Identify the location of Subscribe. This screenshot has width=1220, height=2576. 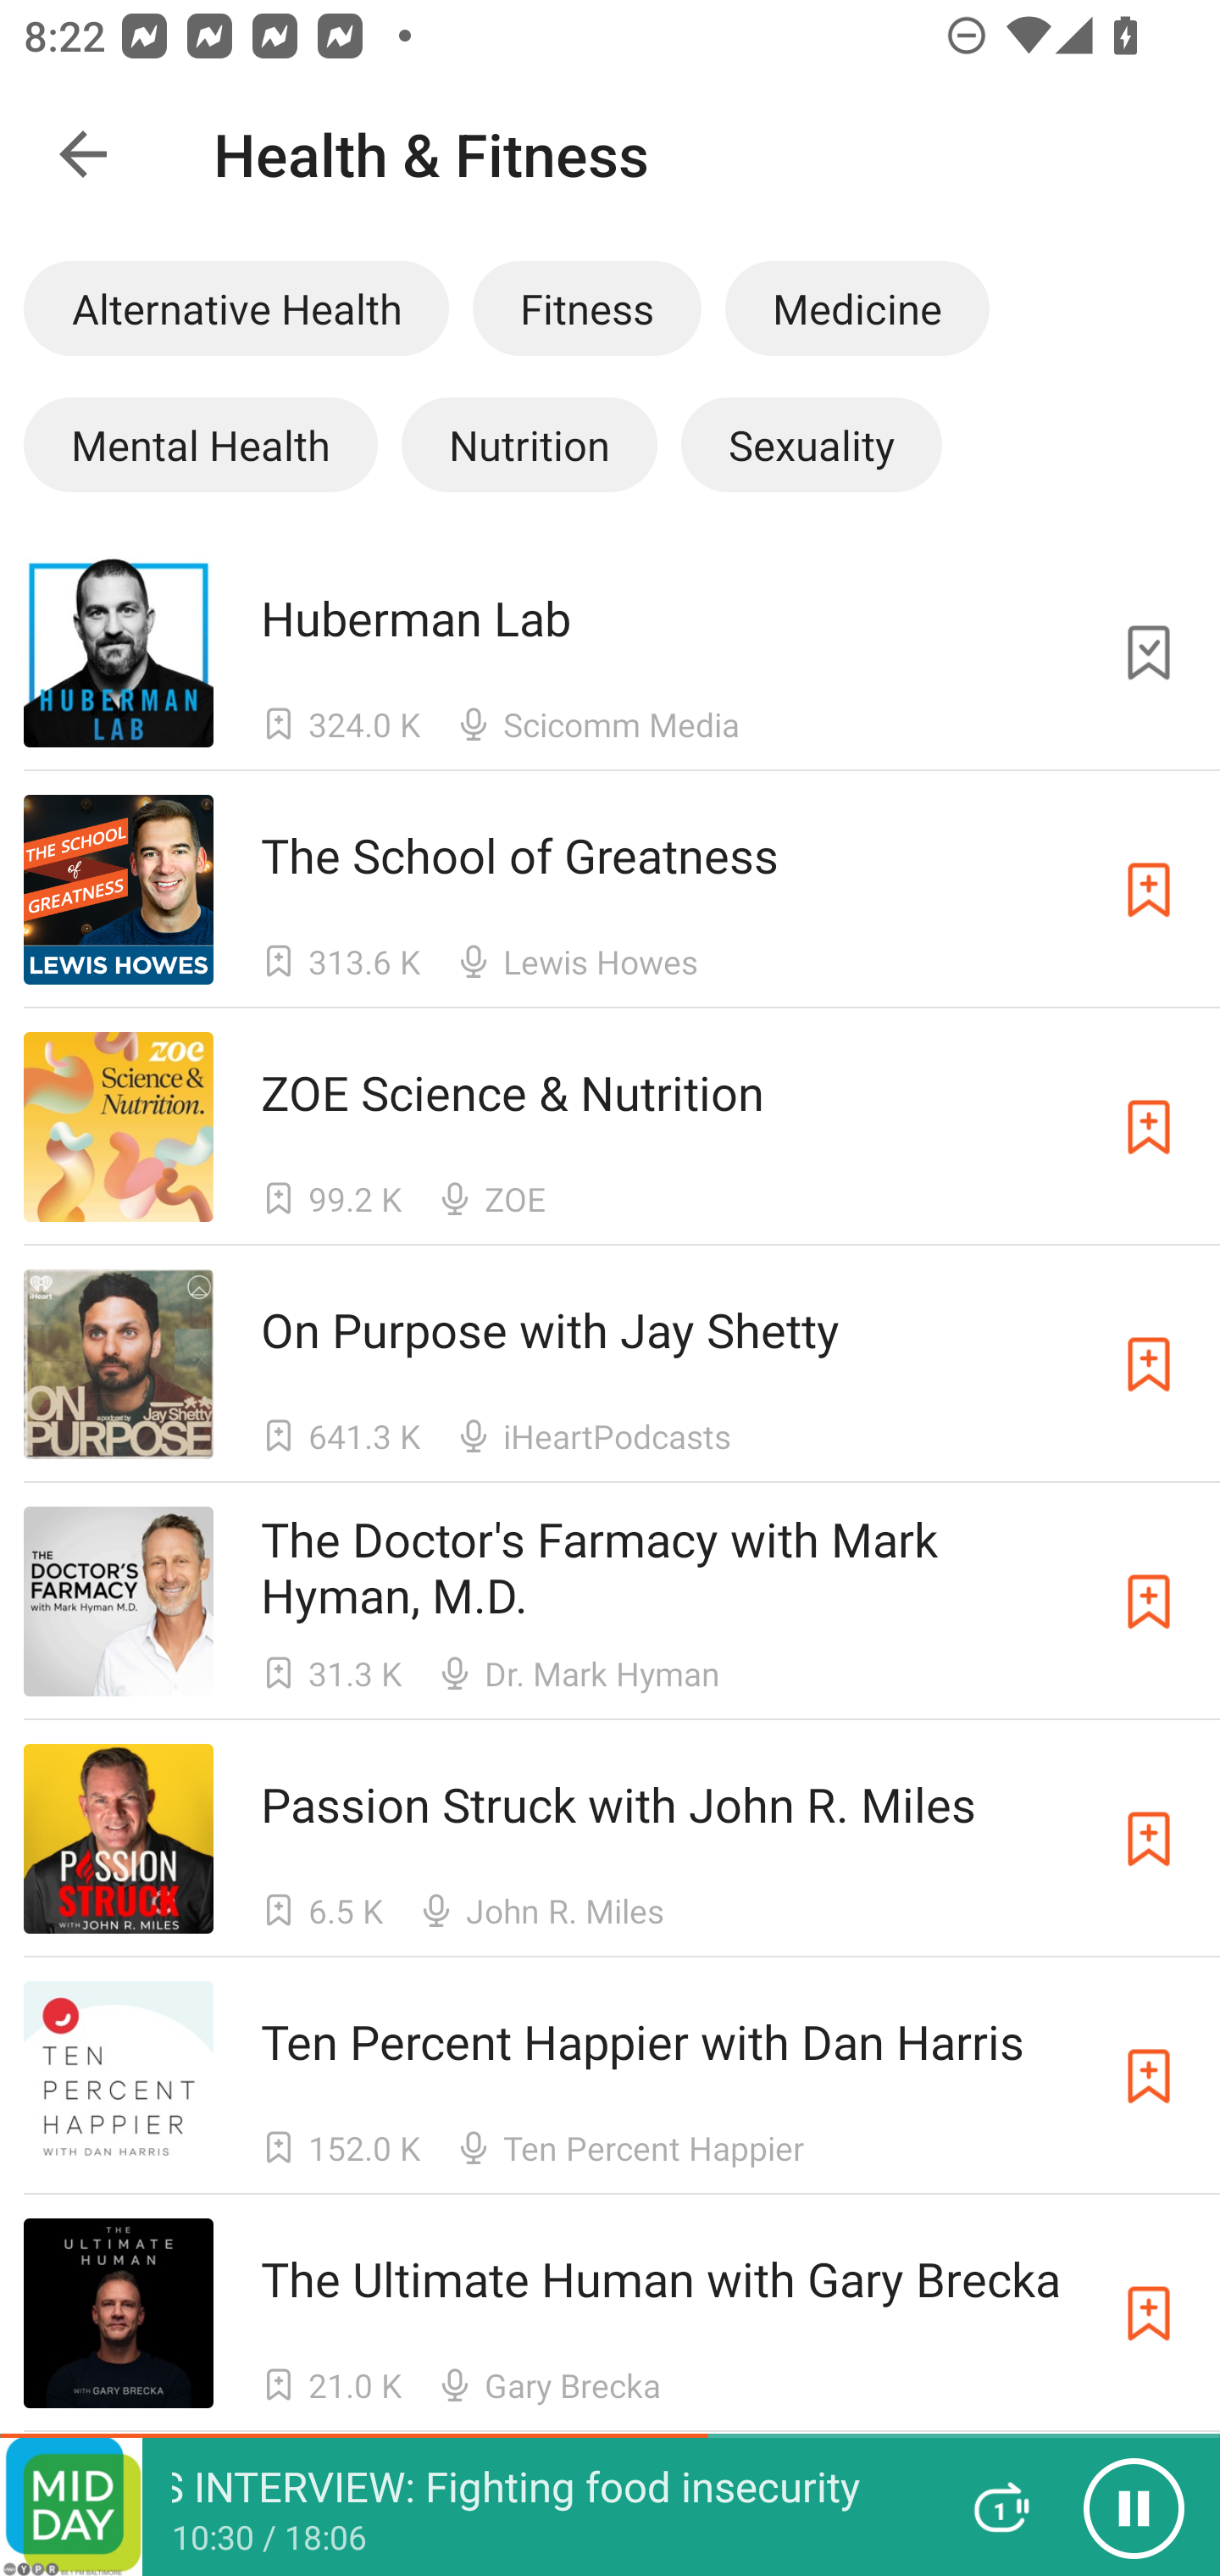
(1149, 1839).